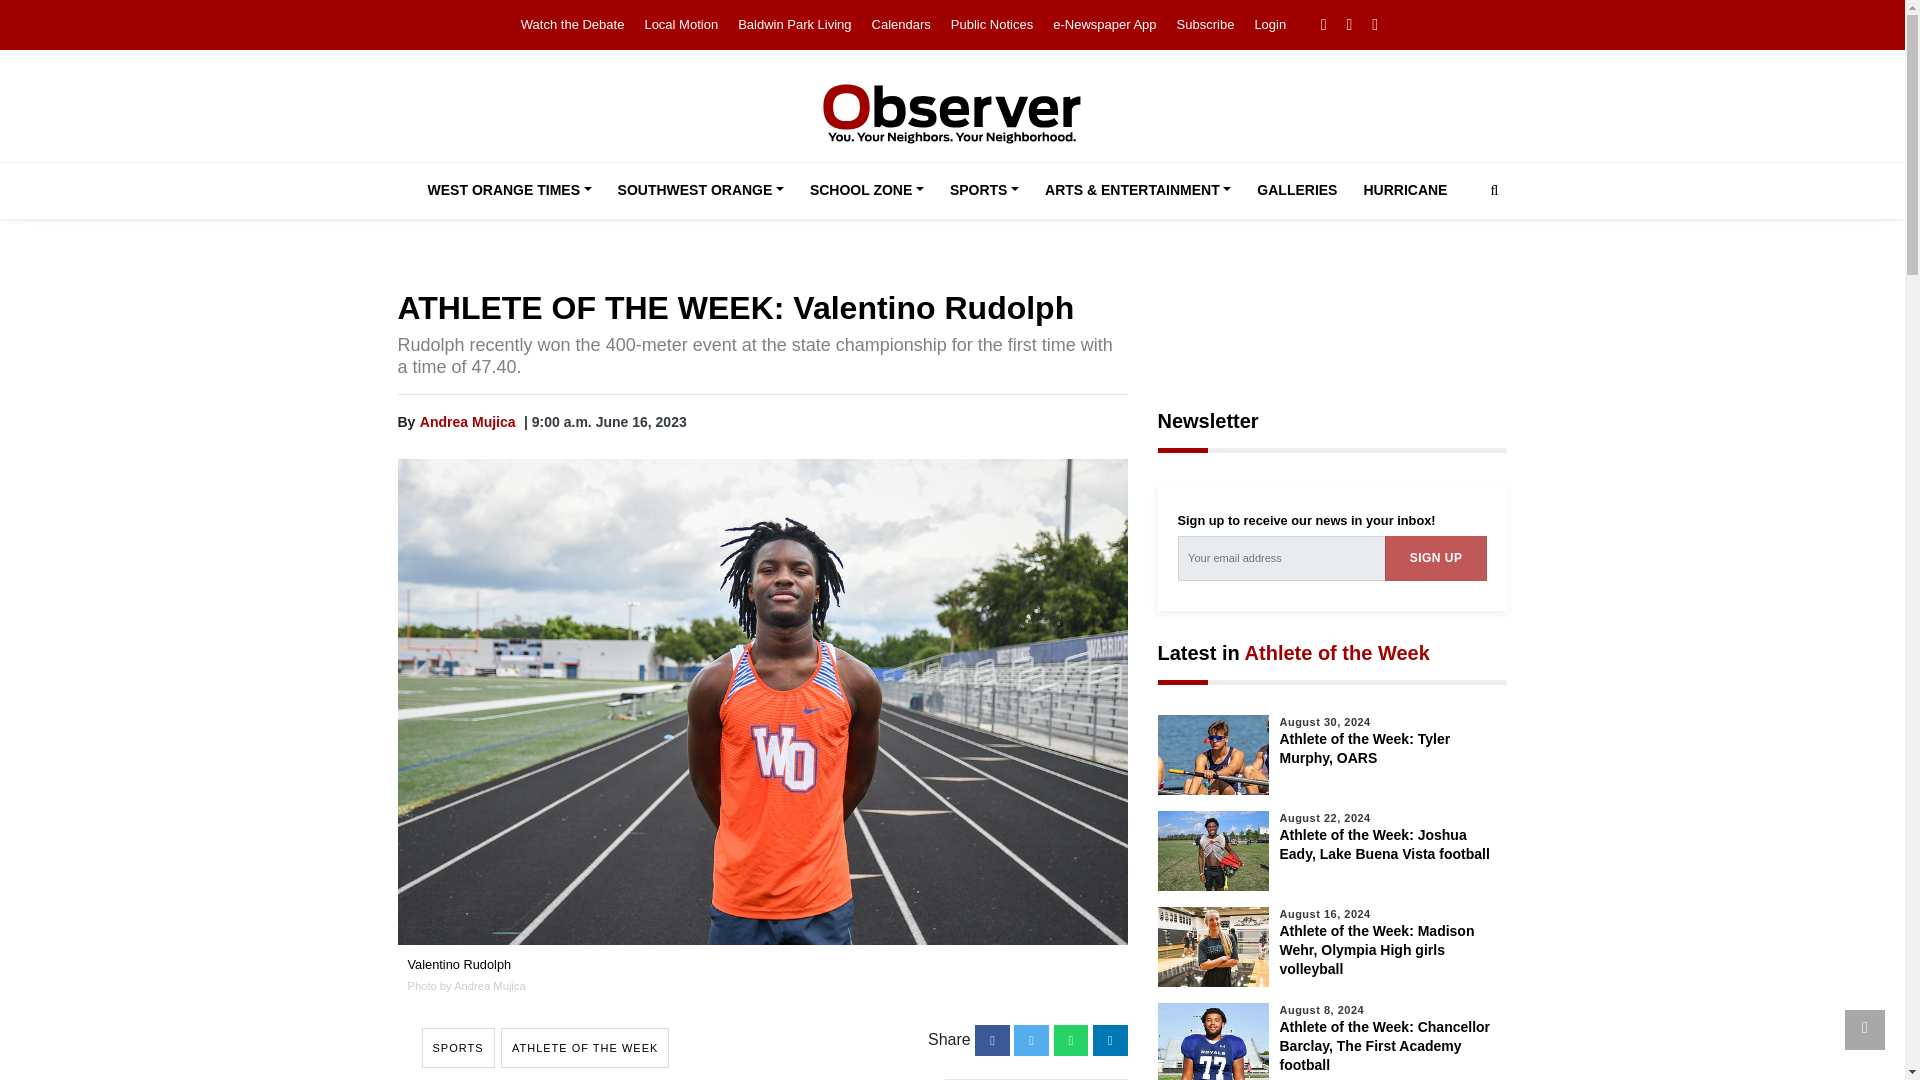  What do you see at coordinates (866, 191) in the screenshot?
I see `SCHOOL ZONE` at bounding box center [866, 191].